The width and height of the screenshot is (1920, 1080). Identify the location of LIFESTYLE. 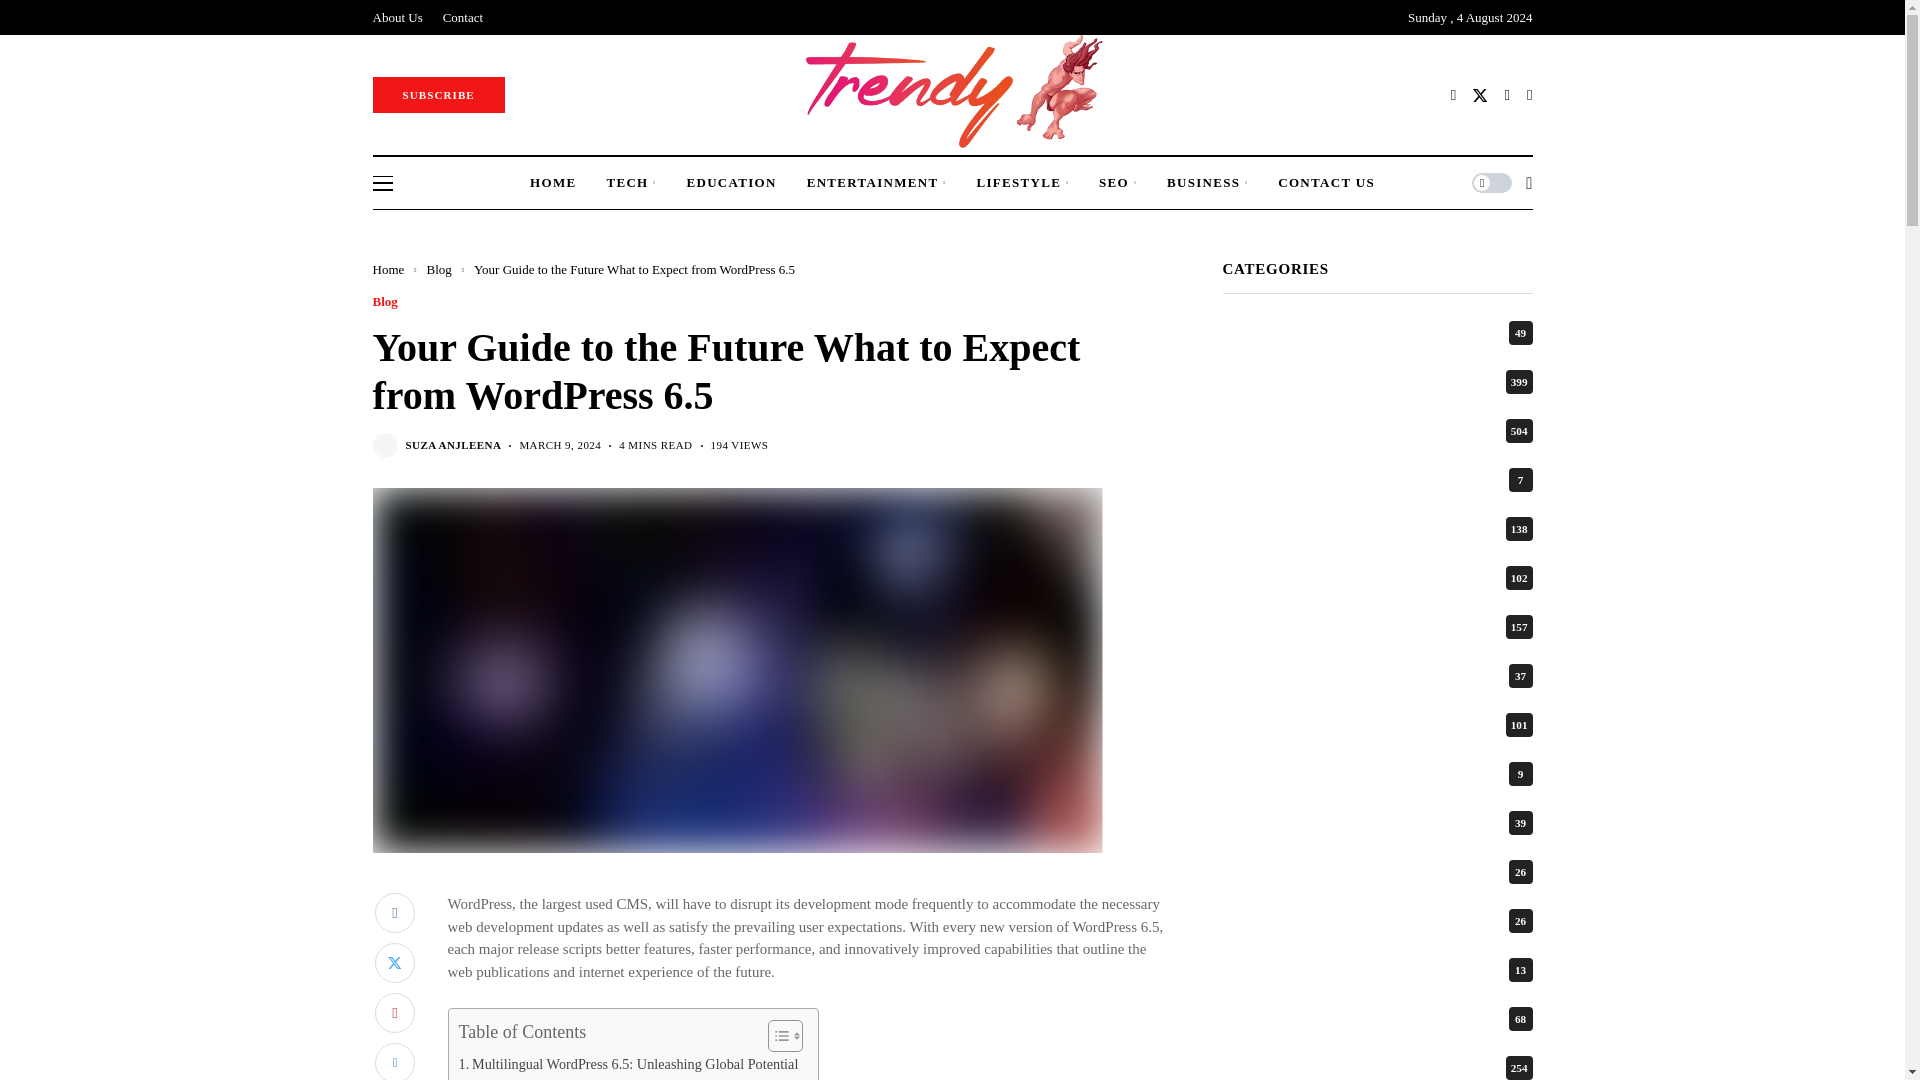
(1022, 182).